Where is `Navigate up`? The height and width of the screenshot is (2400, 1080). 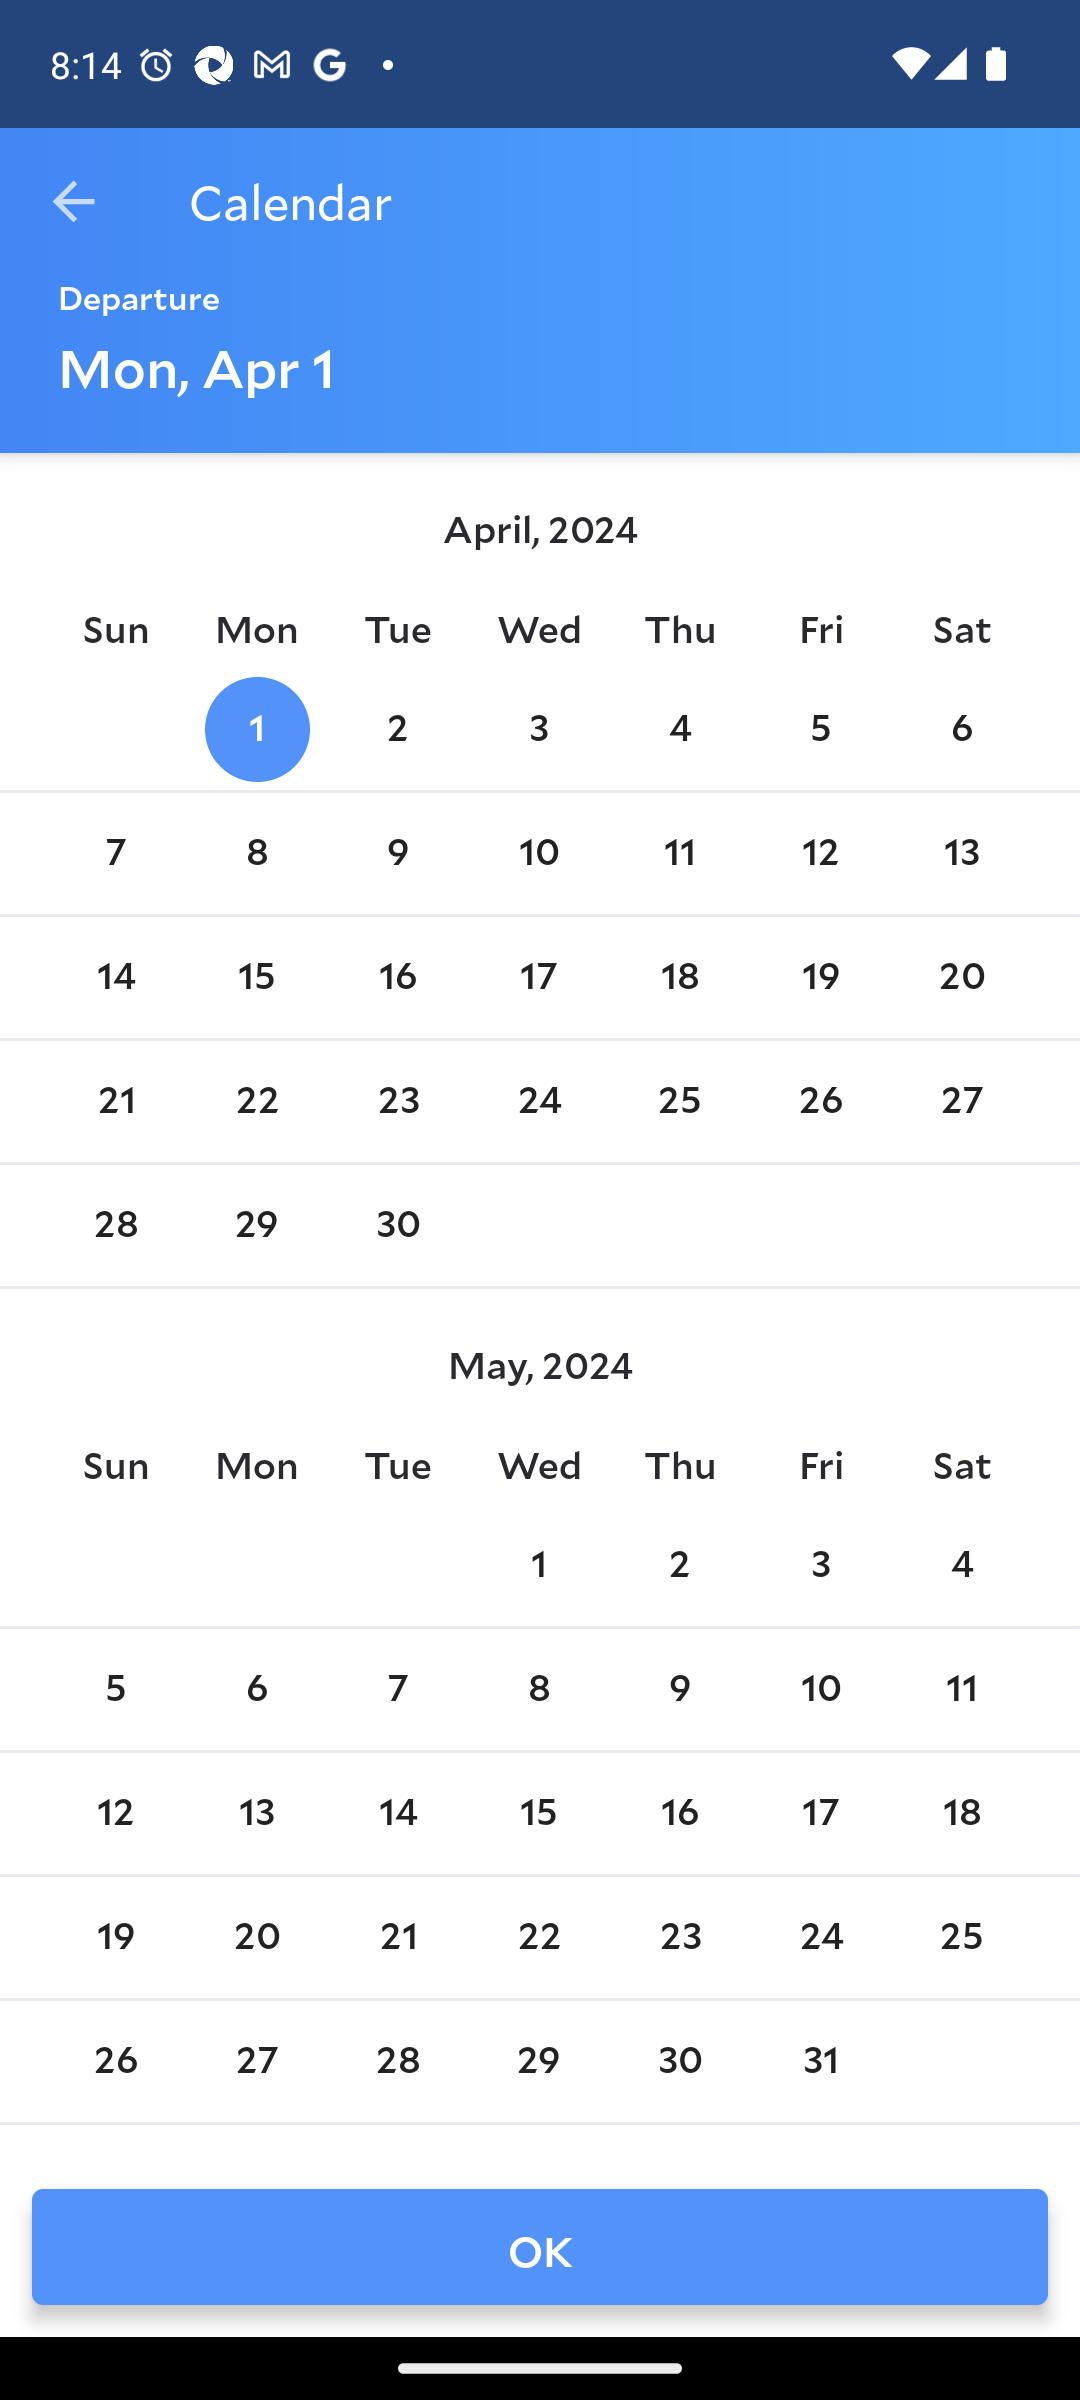
Navigate up is located at coordinates (73, 202).